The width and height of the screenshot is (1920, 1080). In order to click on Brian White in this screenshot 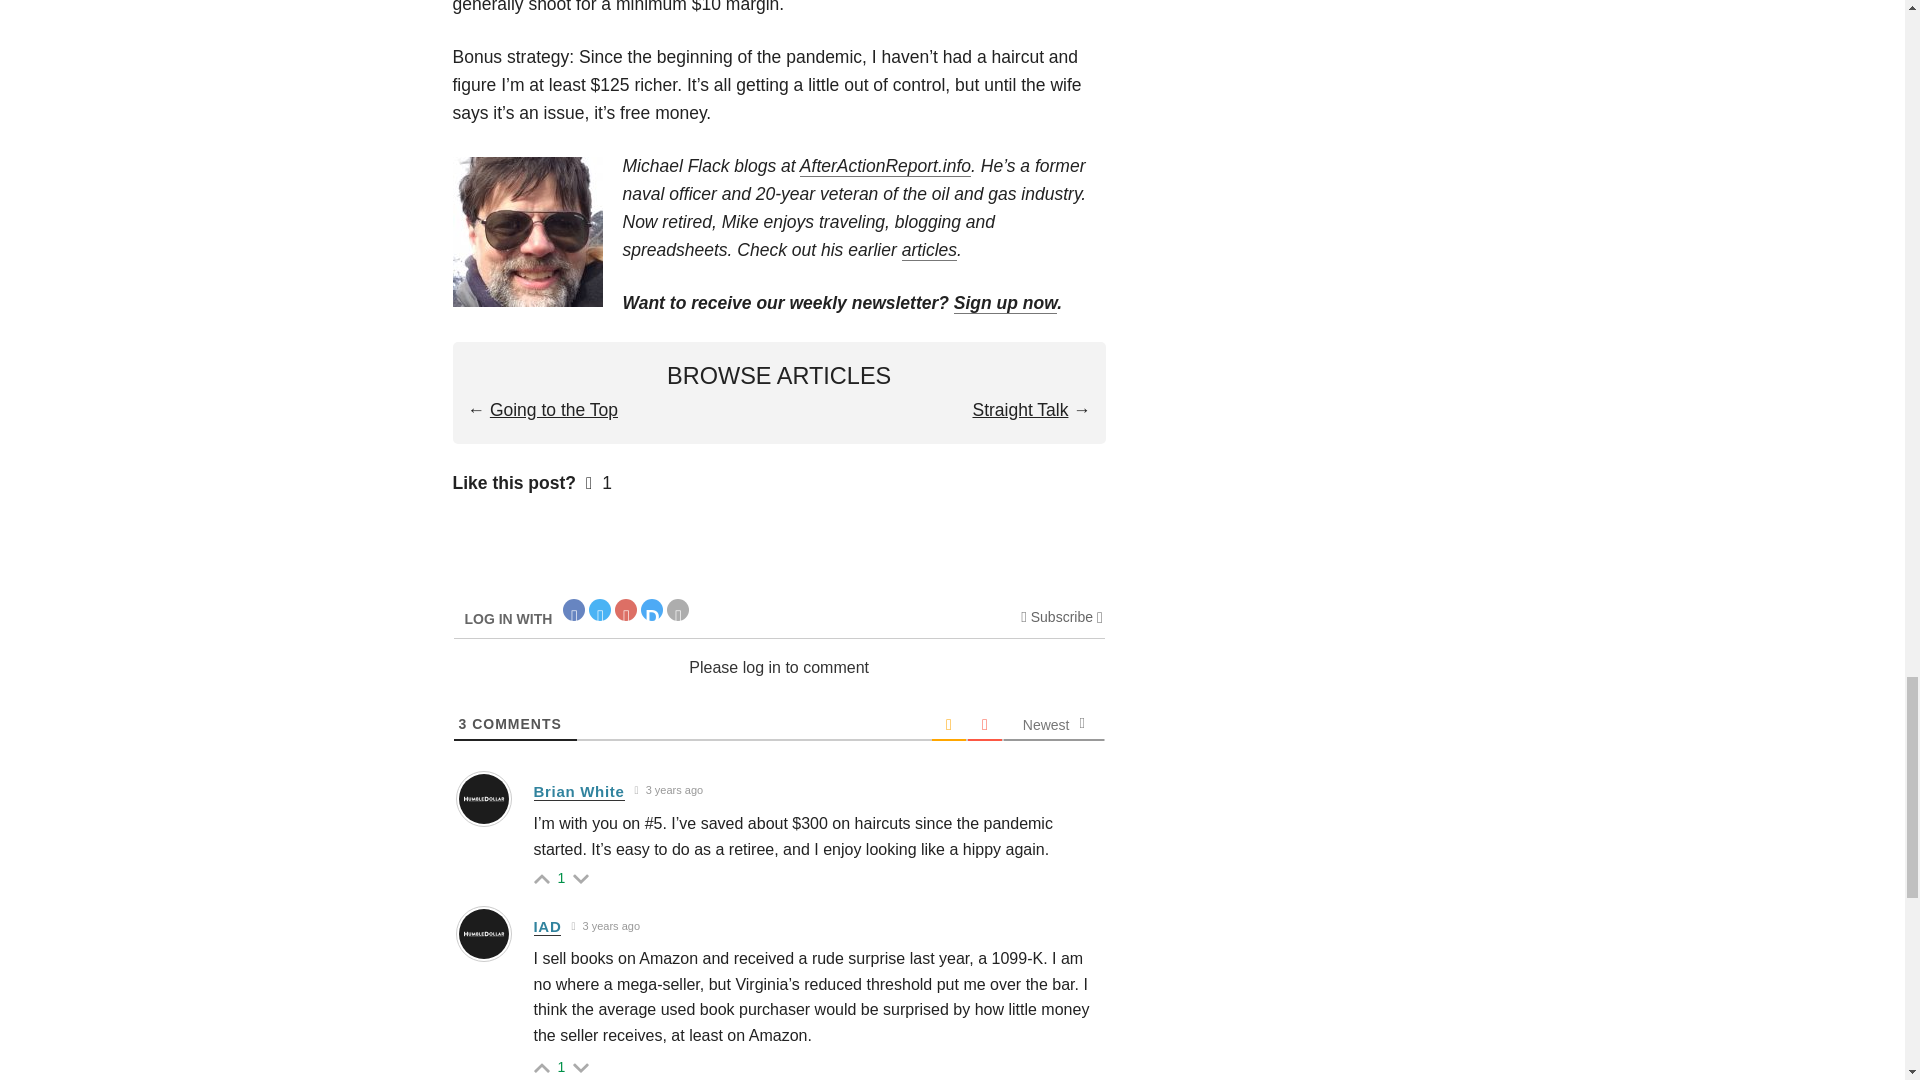, I will do `click(579, 792)`.